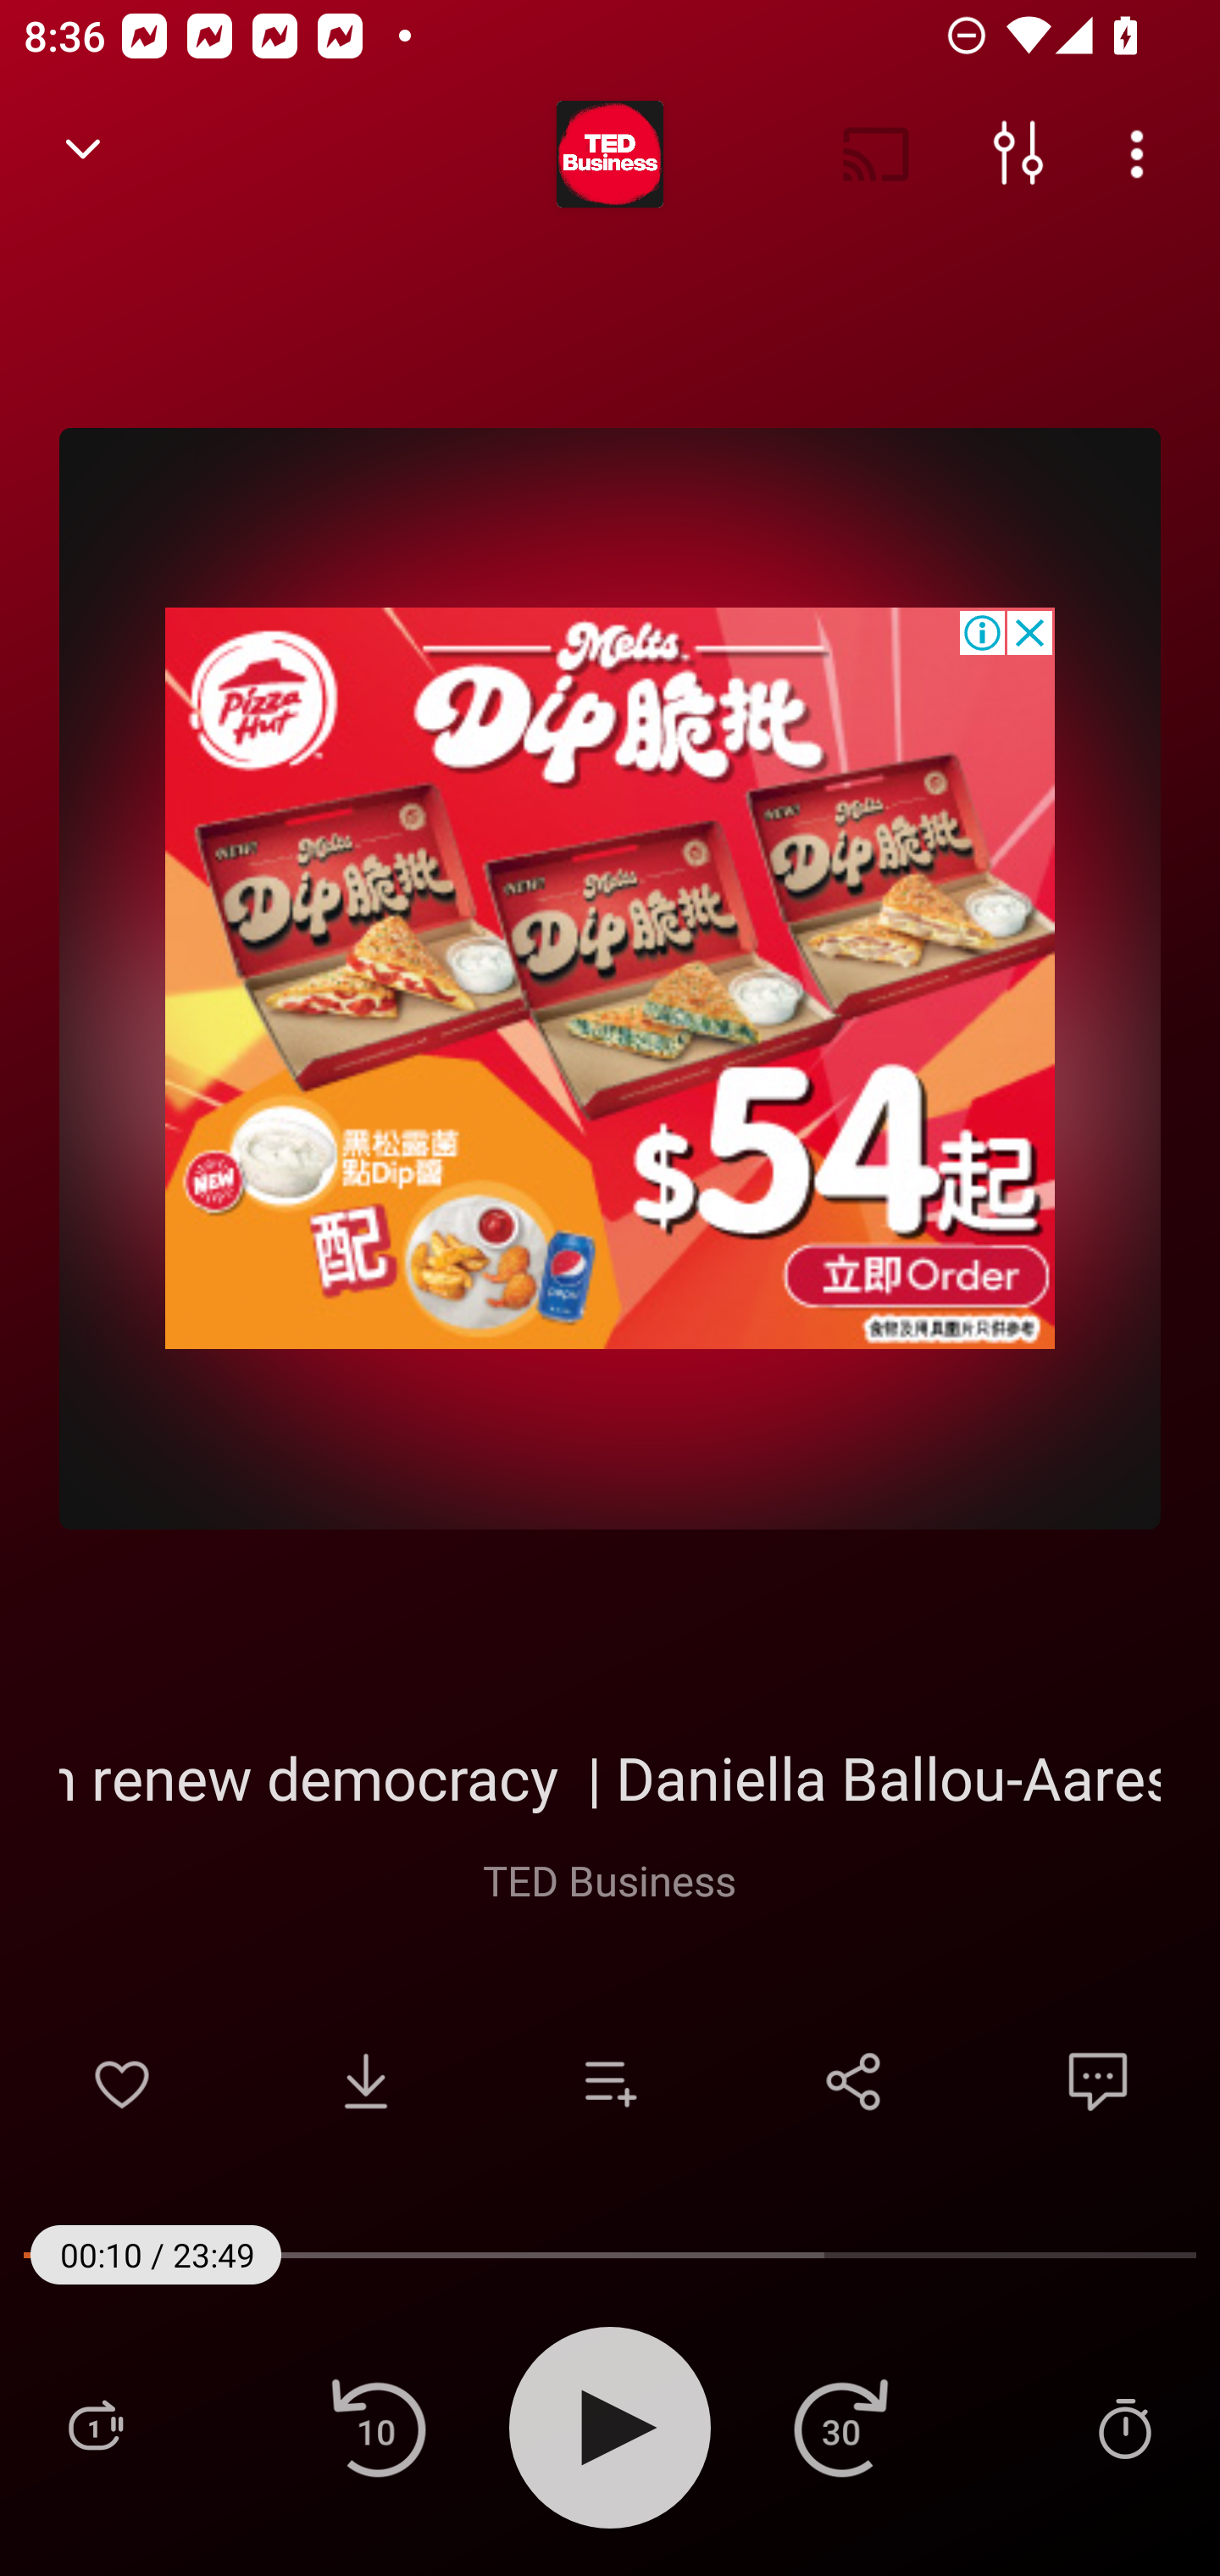  What do you see at coordinates (610, 978) in the screenshot?
I see `Advertisement` at bounding box center [610, 978].